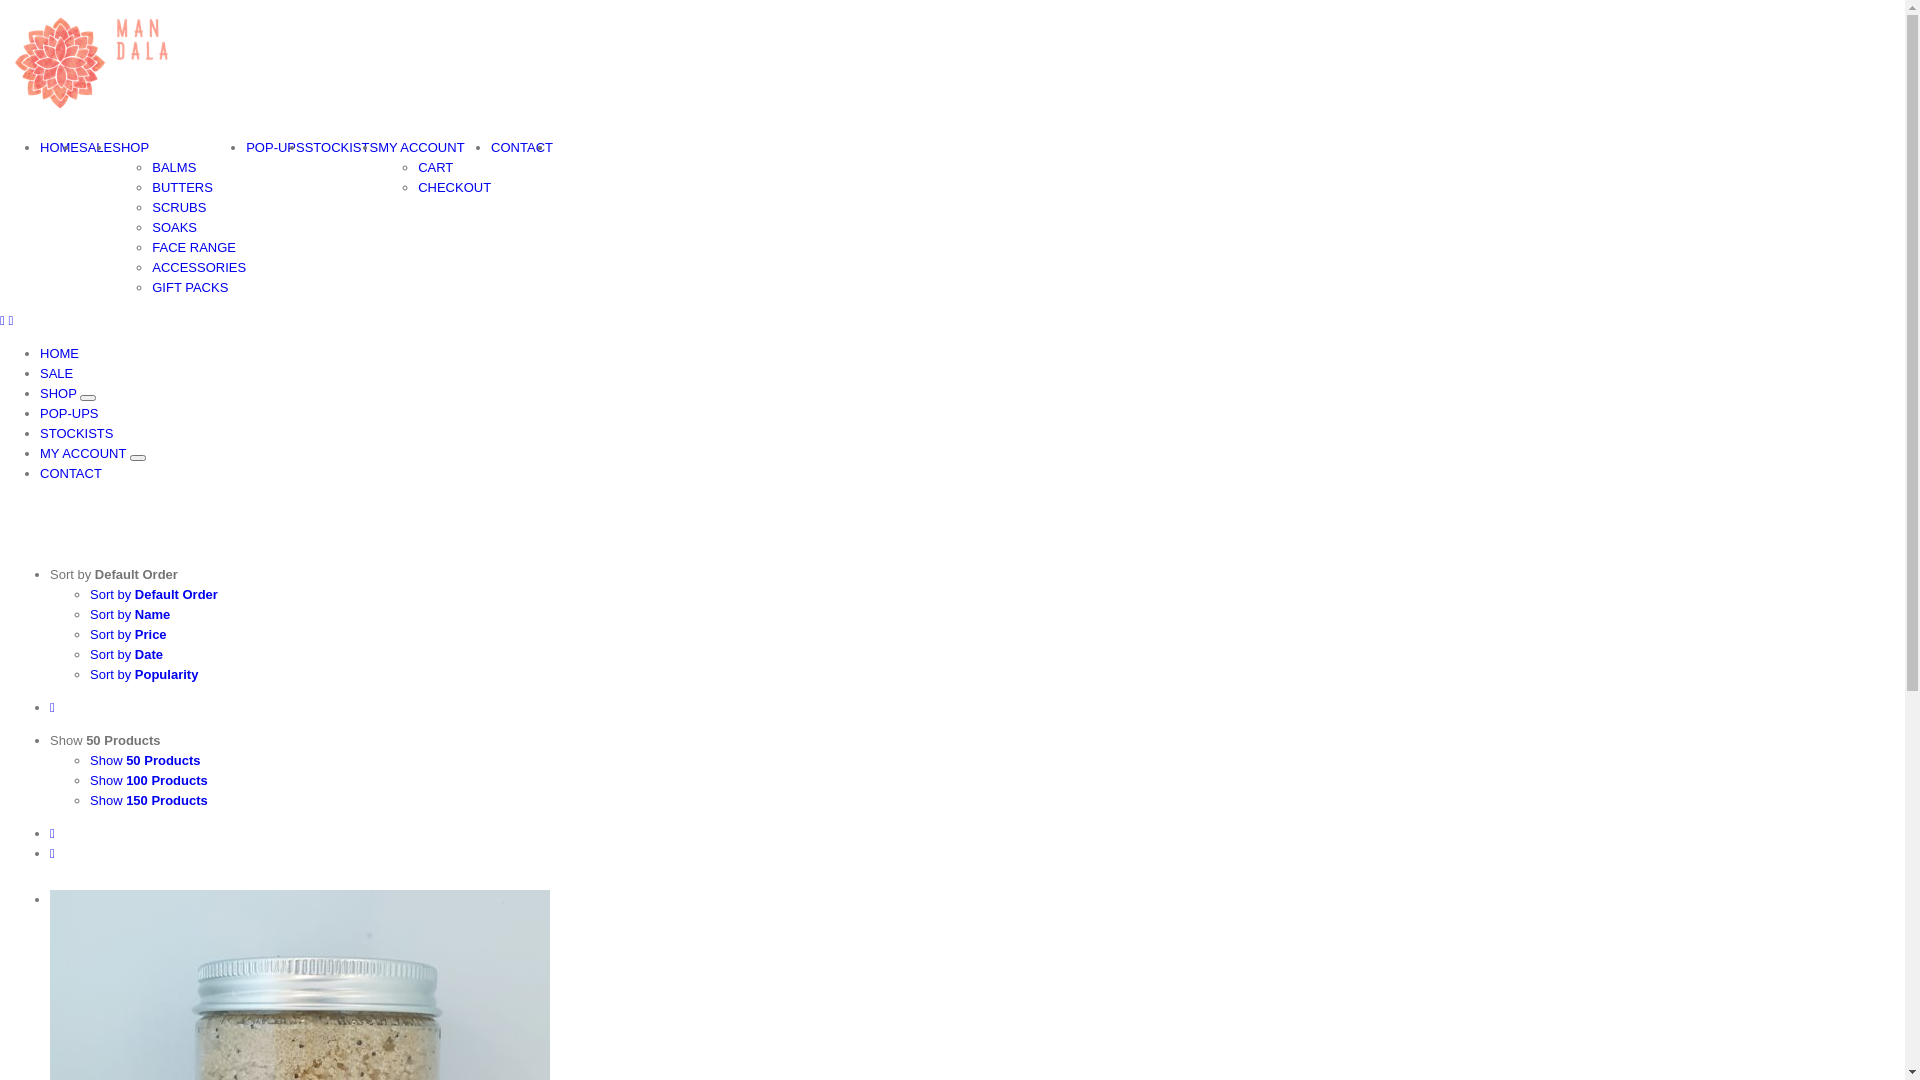 The height and width of the screenshot is (1080, 1920). I want to click on Sort by Price, so click(128, 634).